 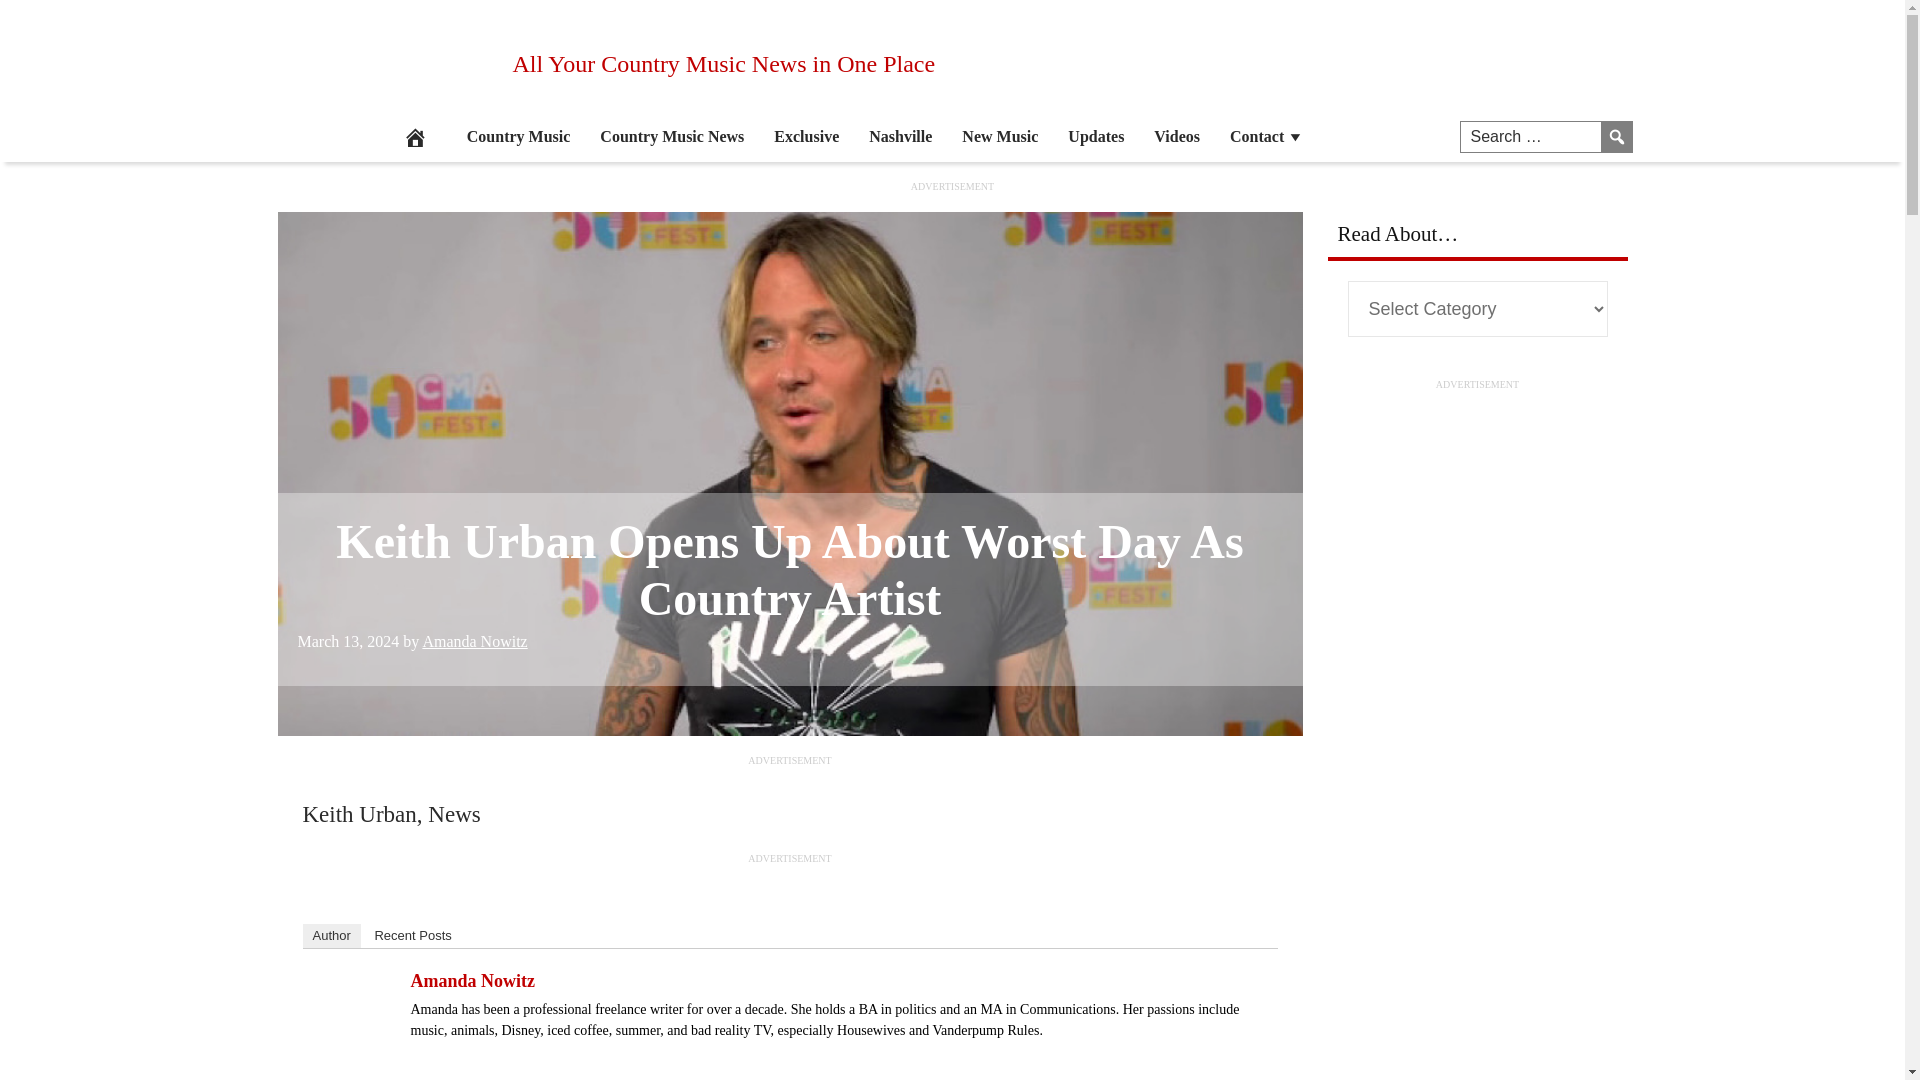 I want to click on Exclusive, so click(x=806, y=137).